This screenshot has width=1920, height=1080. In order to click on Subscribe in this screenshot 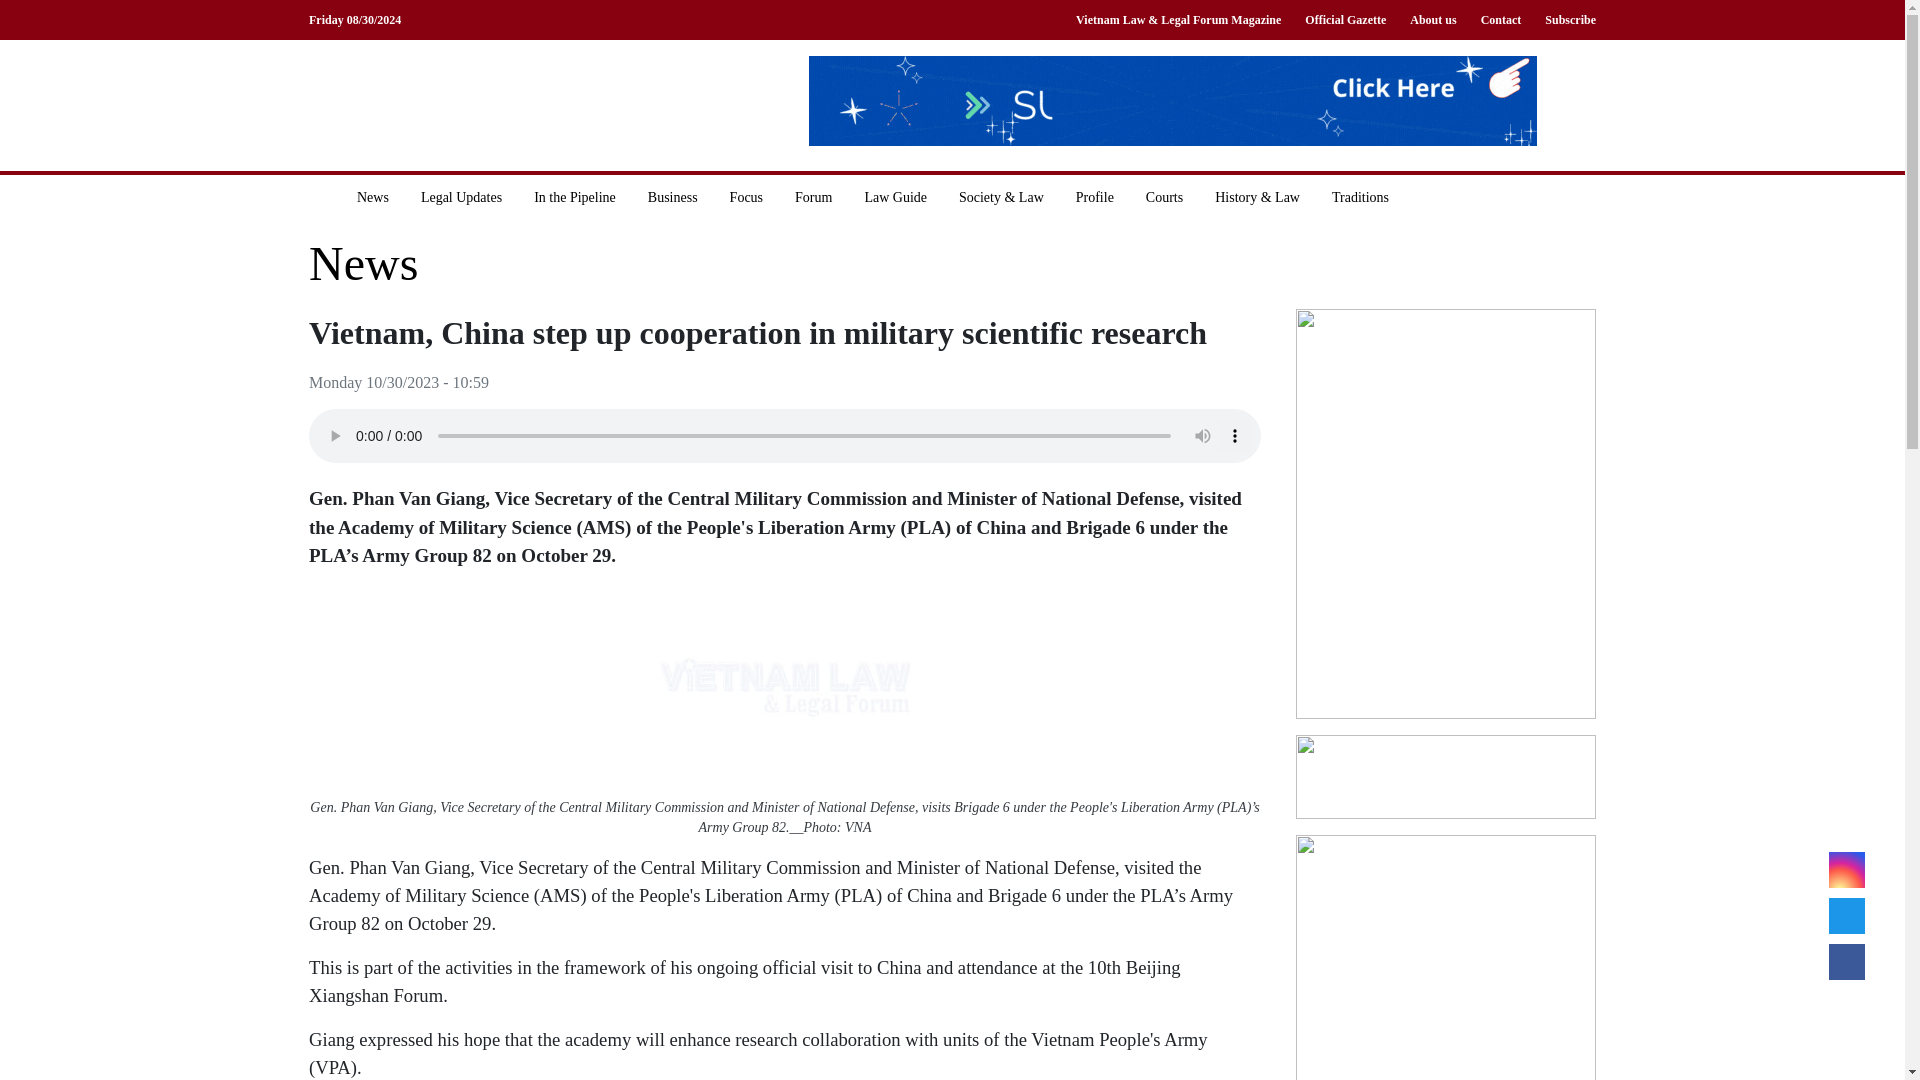, I will do `click(1564, 20)`.